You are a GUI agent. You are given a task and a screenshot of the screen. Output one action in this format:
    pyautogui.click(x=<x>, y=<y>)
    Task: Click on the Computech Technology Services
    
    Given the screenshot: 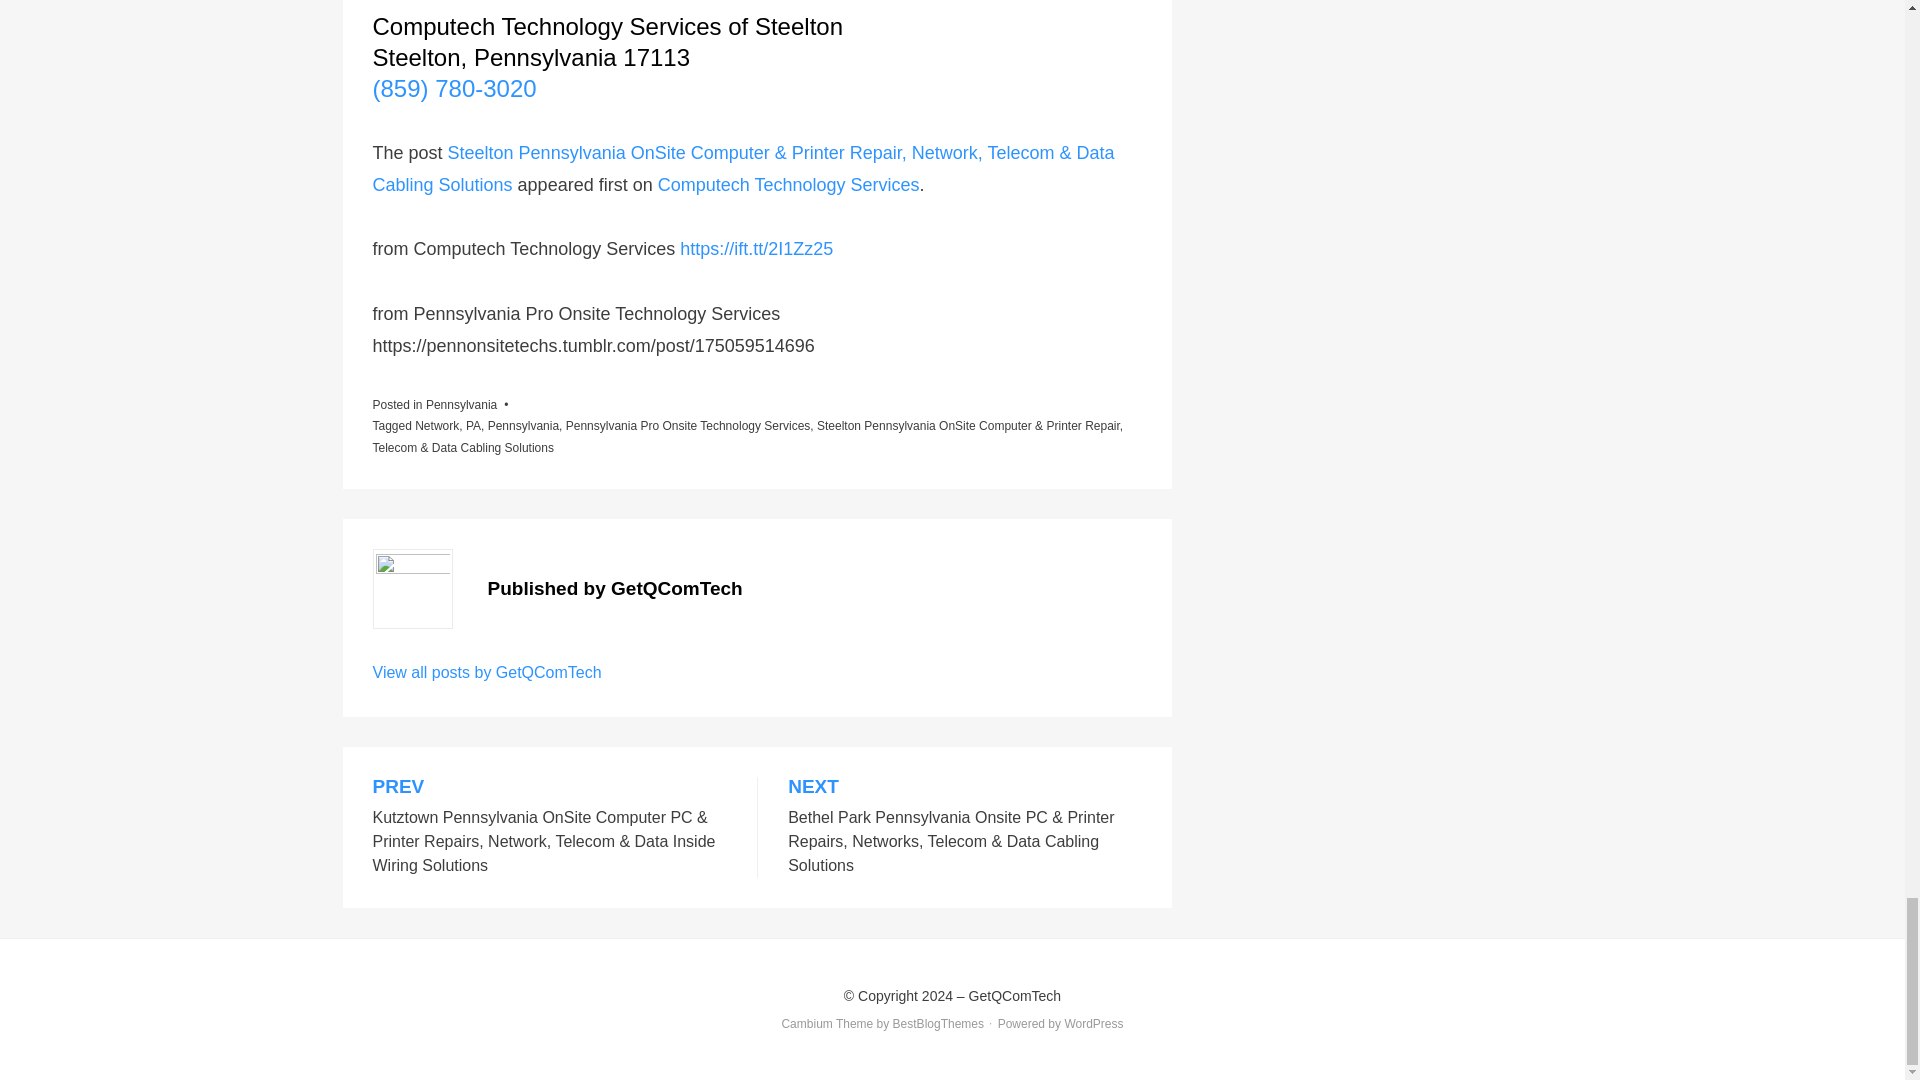 What is the action you would take?
    pyautogui.click(x=788, y=184)
    